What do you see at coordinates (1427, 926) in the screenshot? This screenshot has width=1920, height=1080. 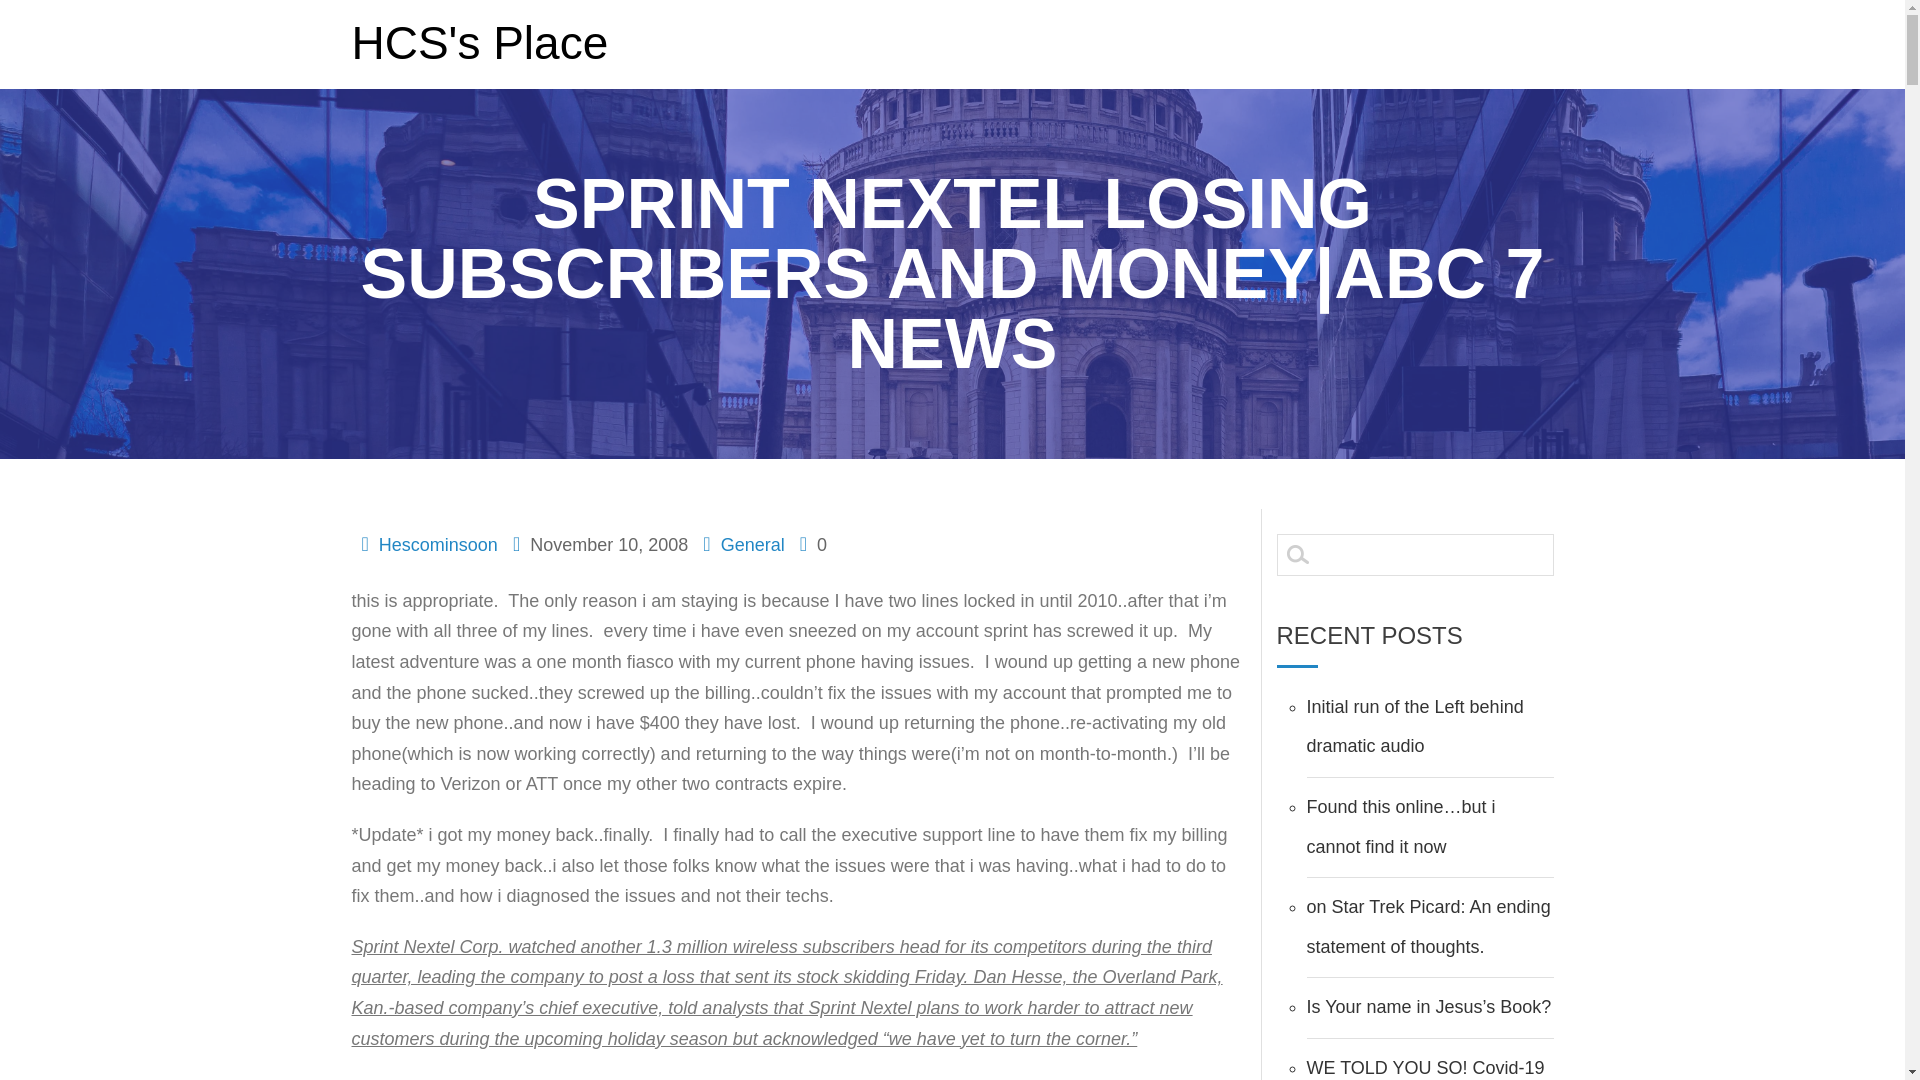 I see `on Star Trek Picard: An ending statement of thoughts.` at bounding box center [1427, 926].